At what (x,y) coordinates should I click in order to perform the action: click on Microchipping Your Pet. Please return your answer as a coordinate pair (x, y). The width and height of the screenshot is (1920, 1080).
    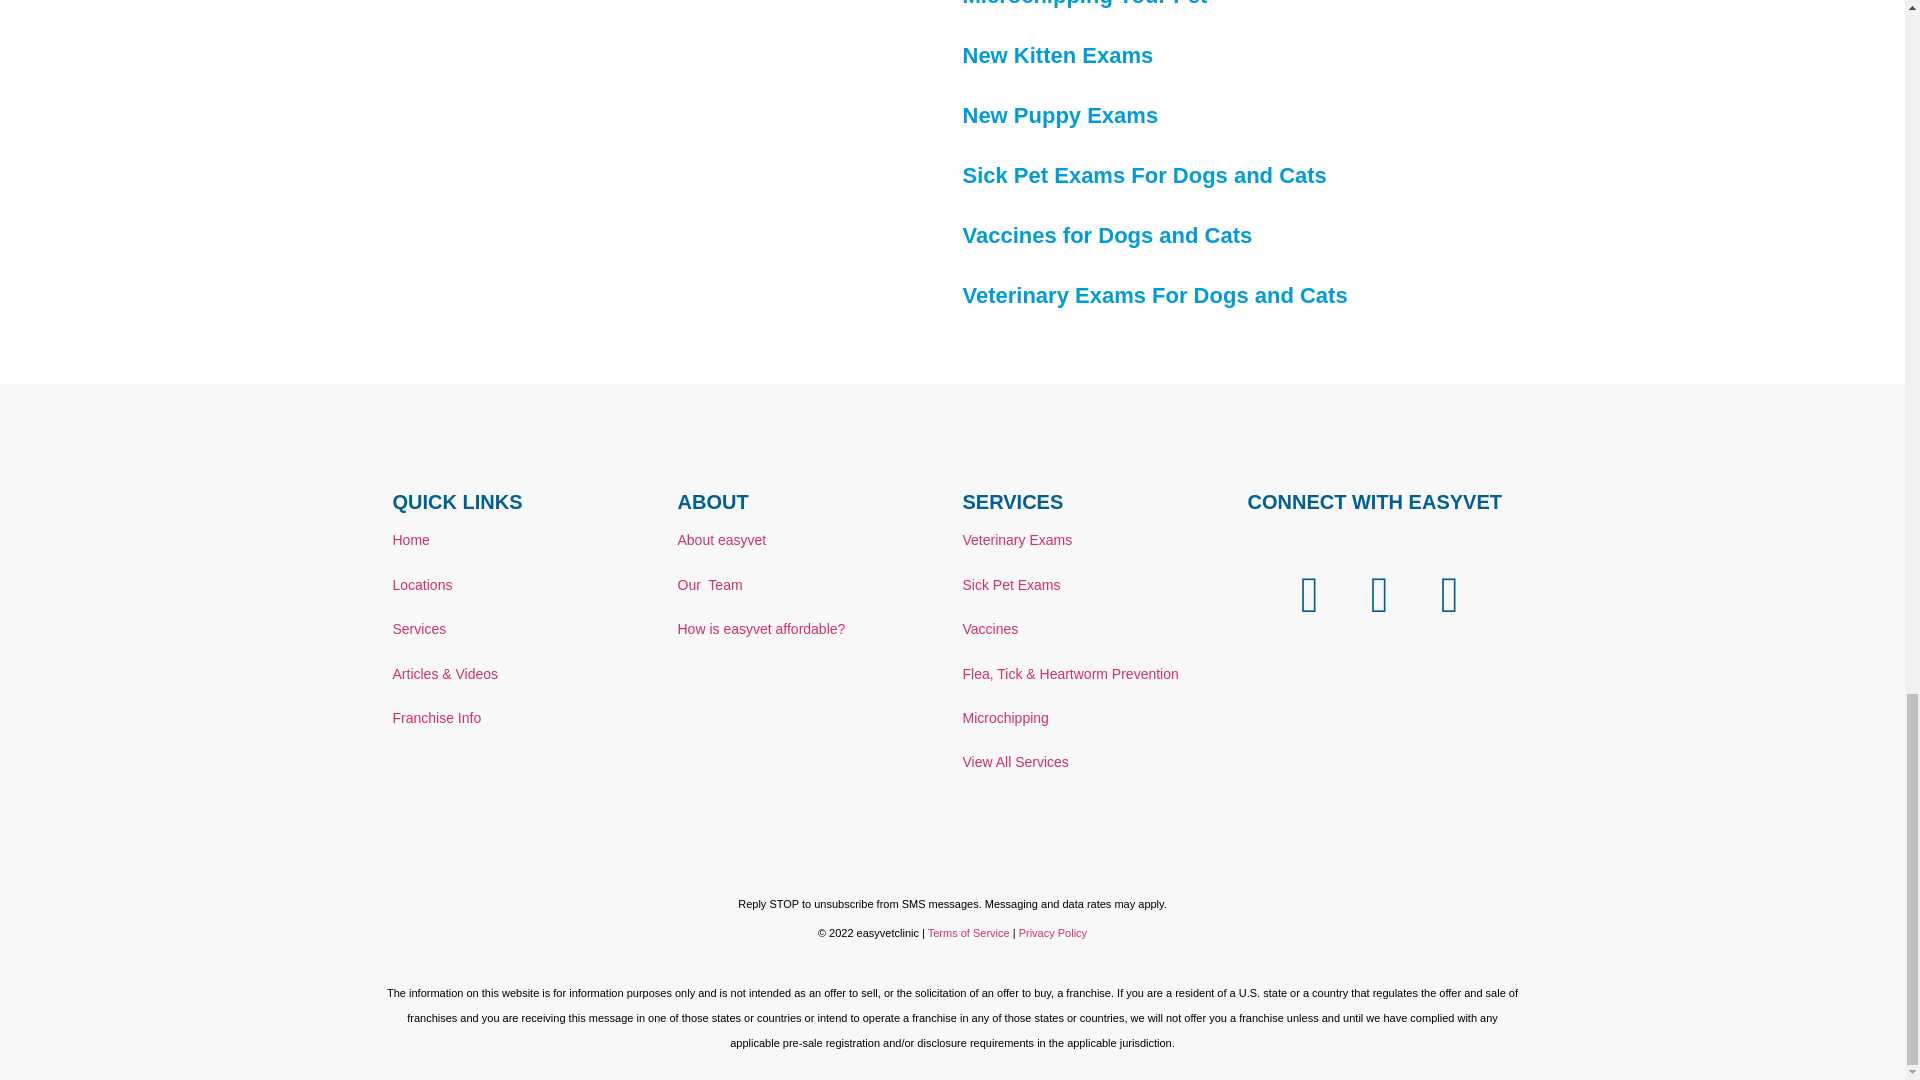
    Looking at the image, I should click on (1084, 4).